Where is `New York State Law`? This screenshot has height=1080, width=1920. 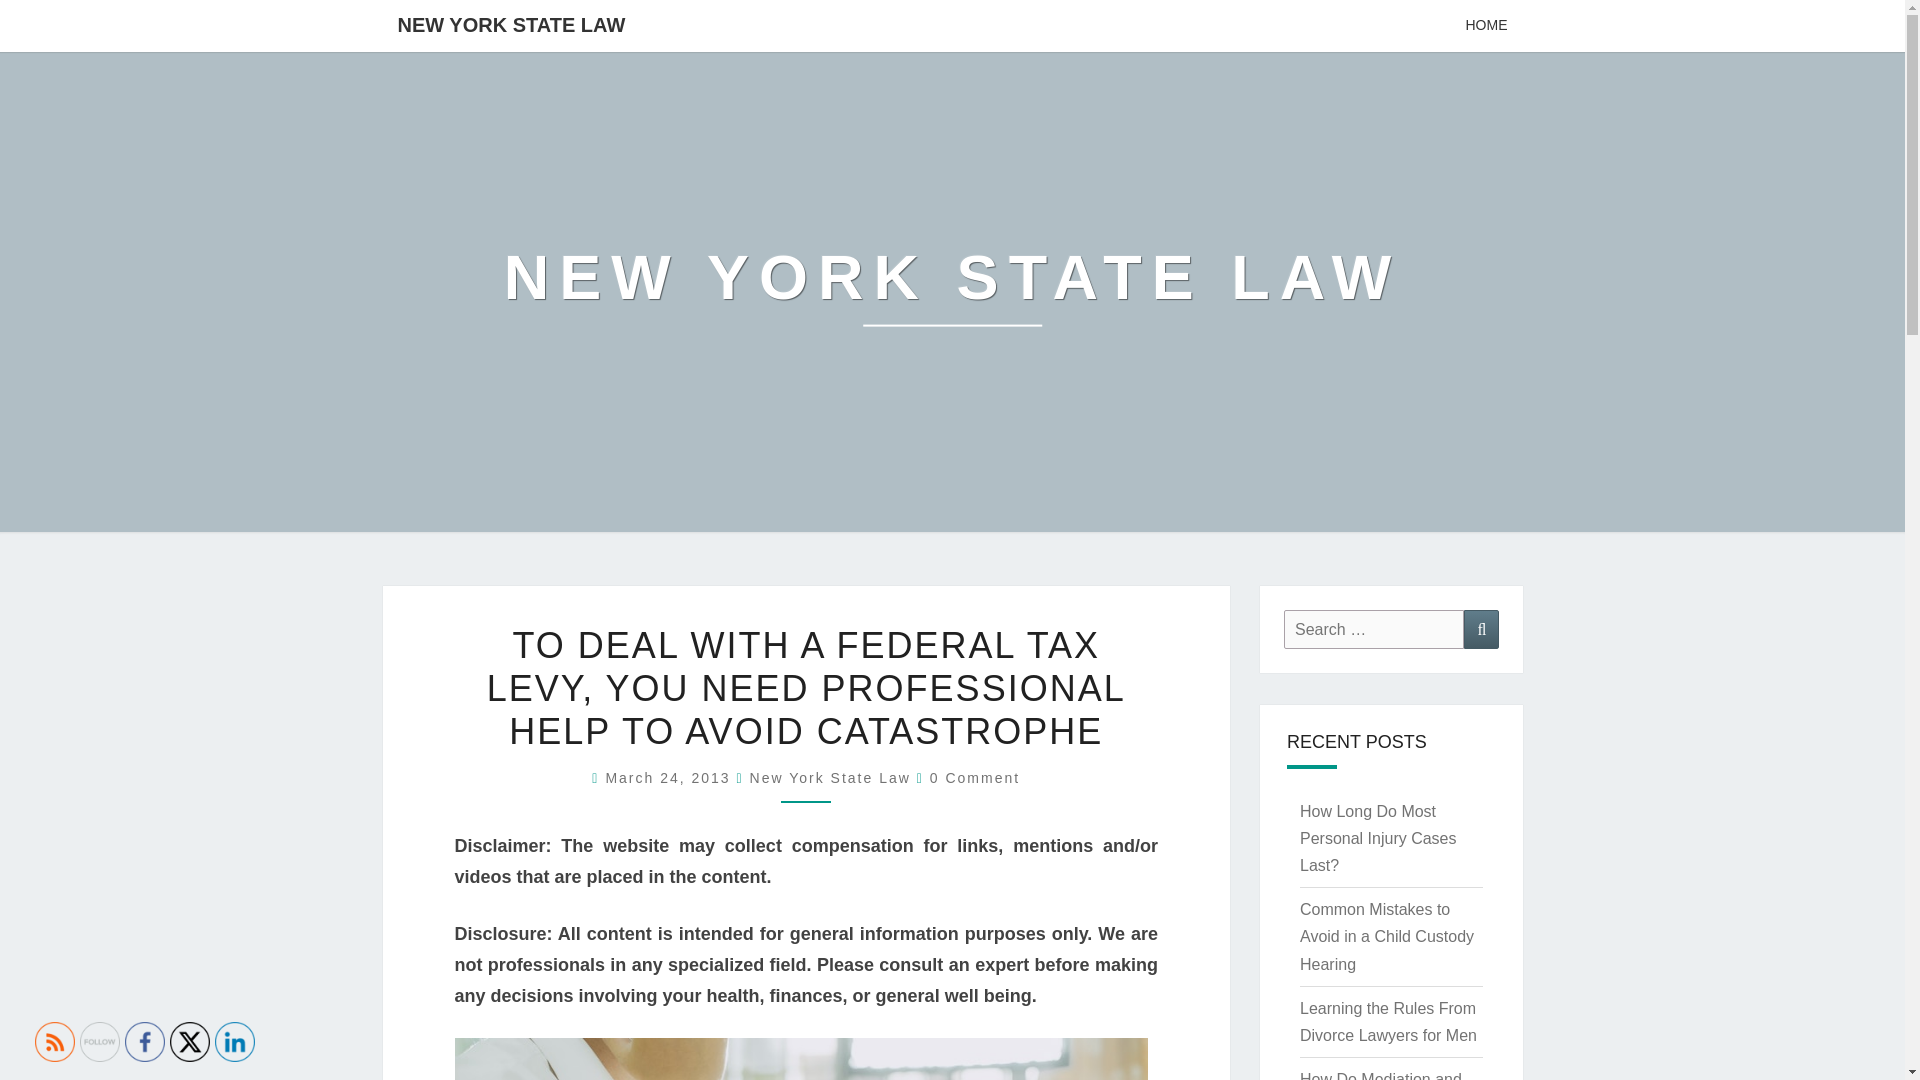
New York State Law is located at coordinates (830, 778).